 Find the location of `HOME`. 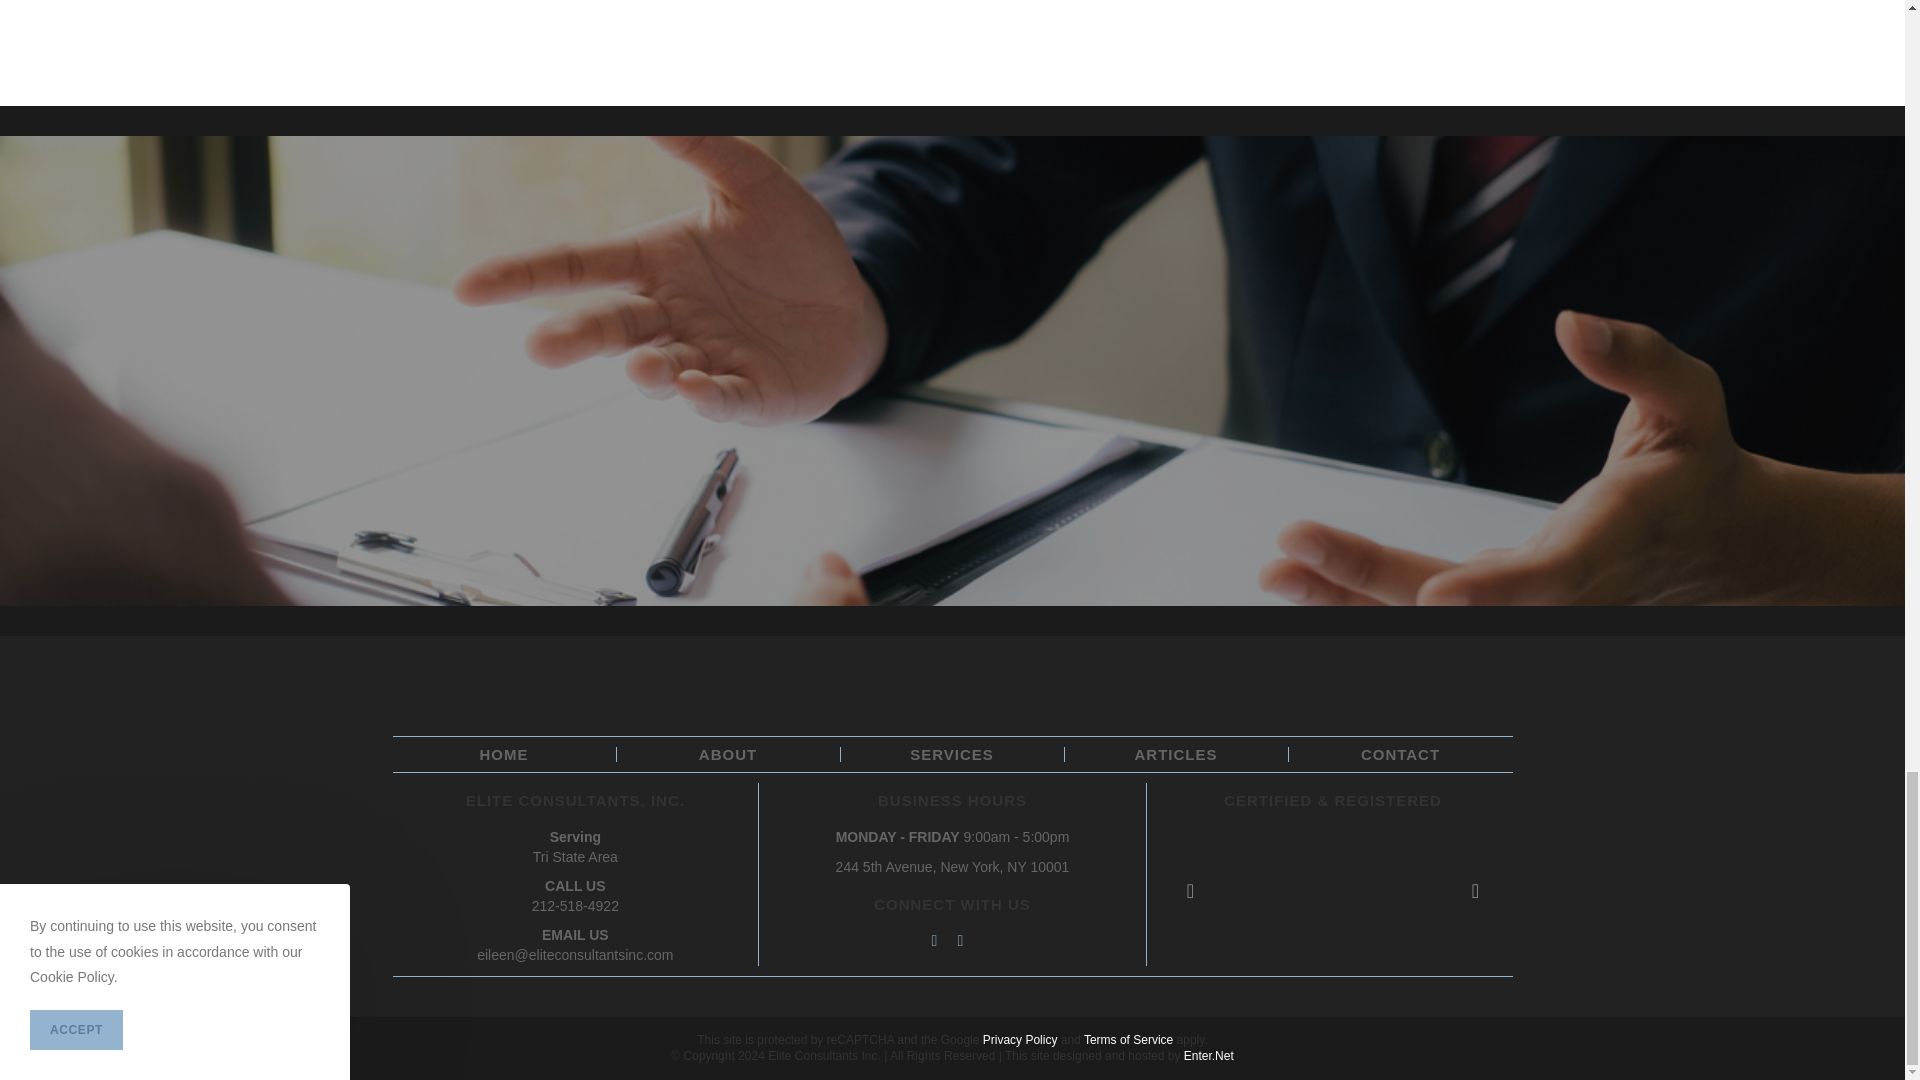

HOME is located at coordinates (504, 754).